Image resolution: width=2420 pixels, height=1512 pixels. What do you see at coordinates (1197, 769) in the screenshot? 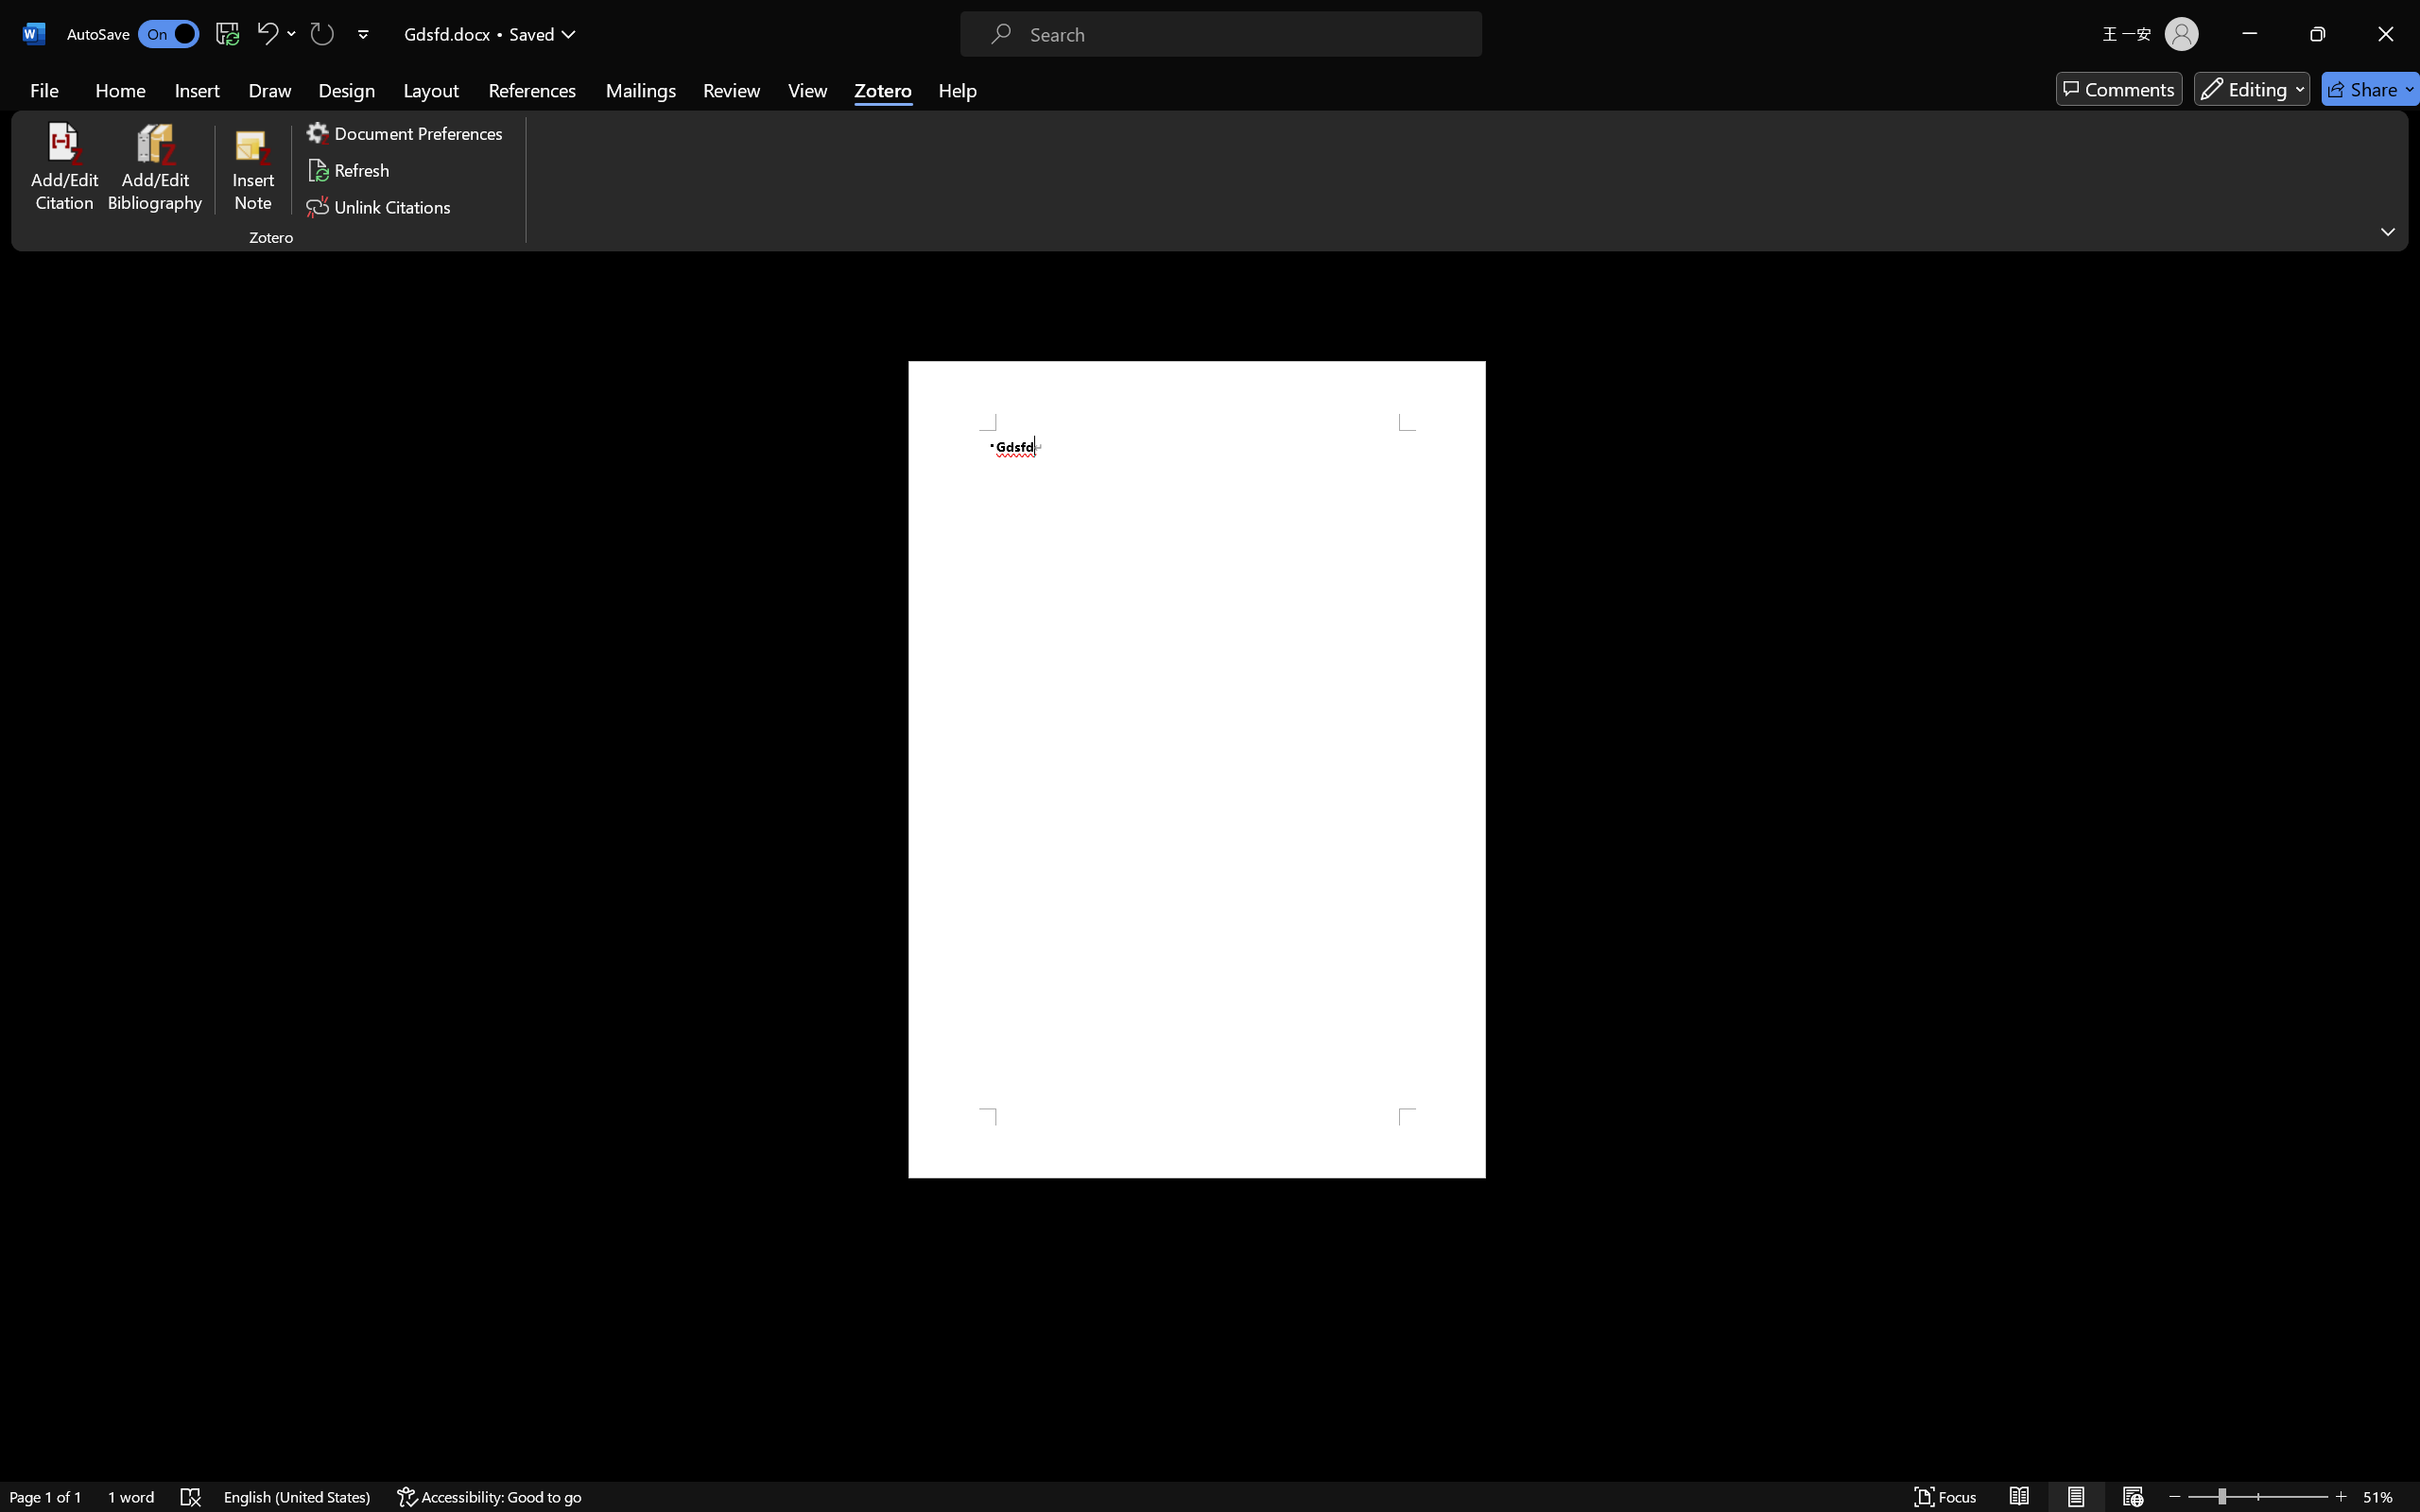
I see `Page 1 content` at bounding box center [1197, 769].